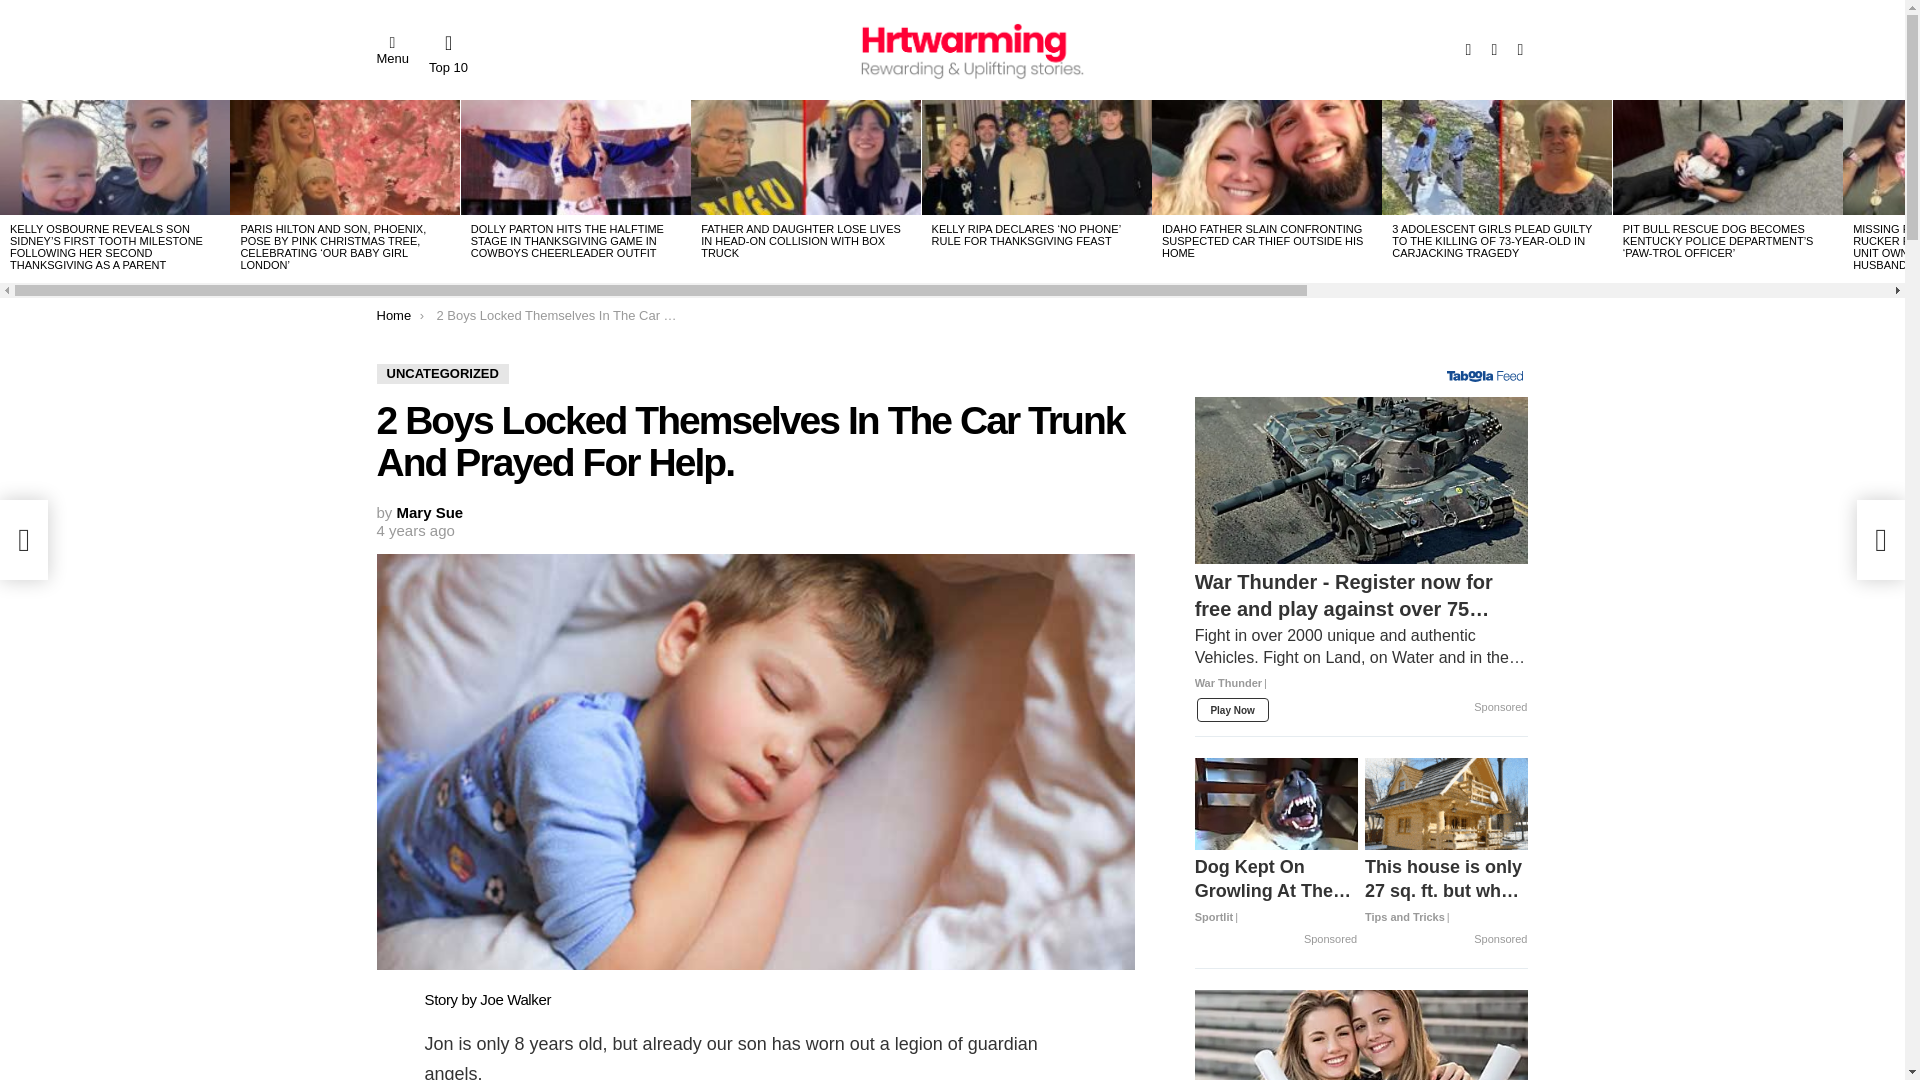  What do you see at coordinates (442, 374) in the screenshot?
I see `UNCATEGORIZED` at bounding box center [442, 374].